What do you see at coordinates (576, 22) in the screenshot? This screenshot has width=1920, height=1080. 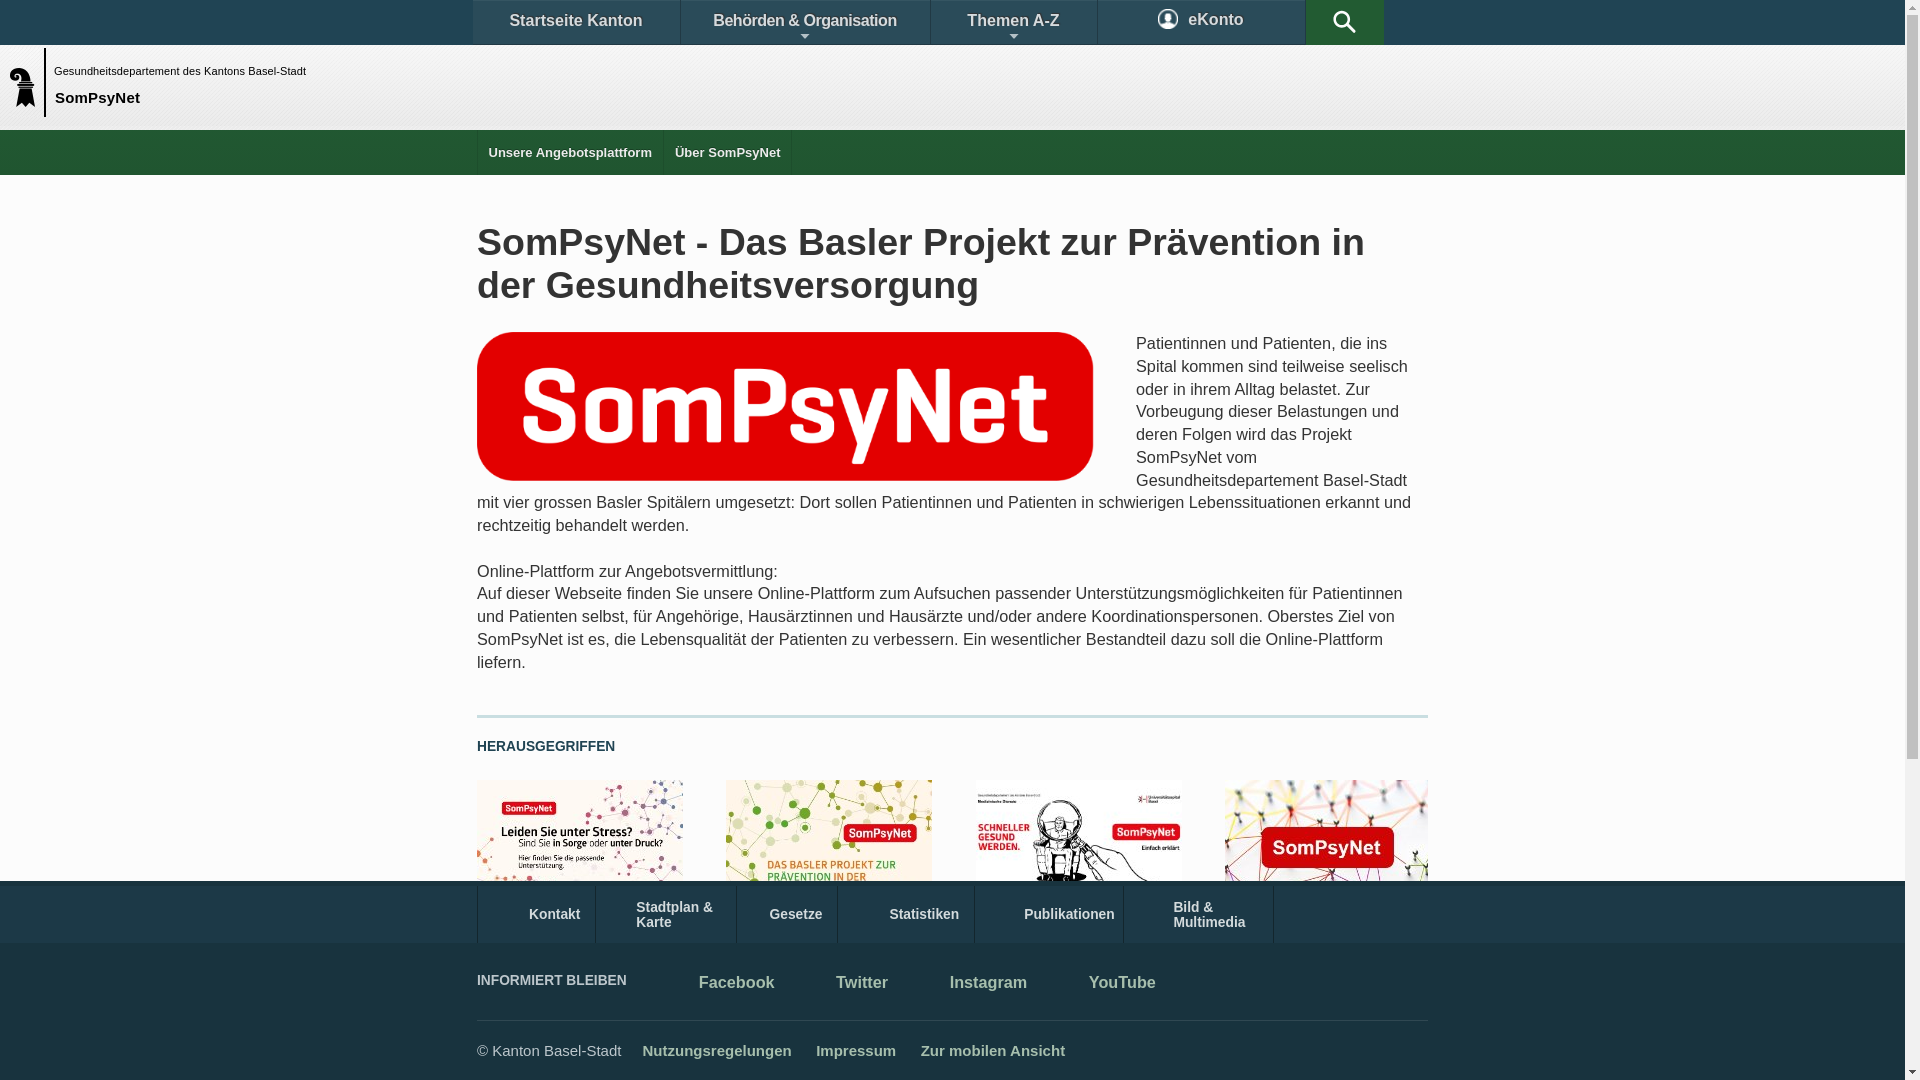 I see `Startseite Kanton` at bounding box center [576, 22].